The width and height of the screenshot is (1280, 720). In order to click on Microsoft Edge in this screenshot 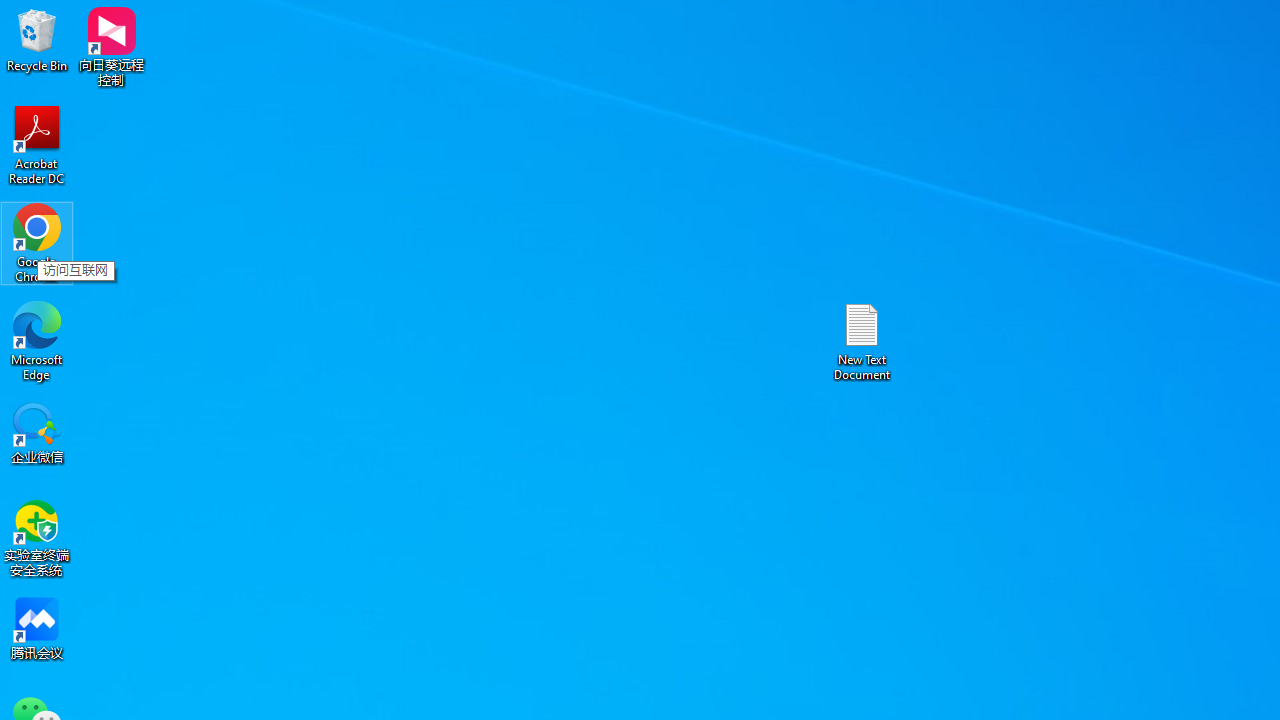, I will do `click(37, 340)`.